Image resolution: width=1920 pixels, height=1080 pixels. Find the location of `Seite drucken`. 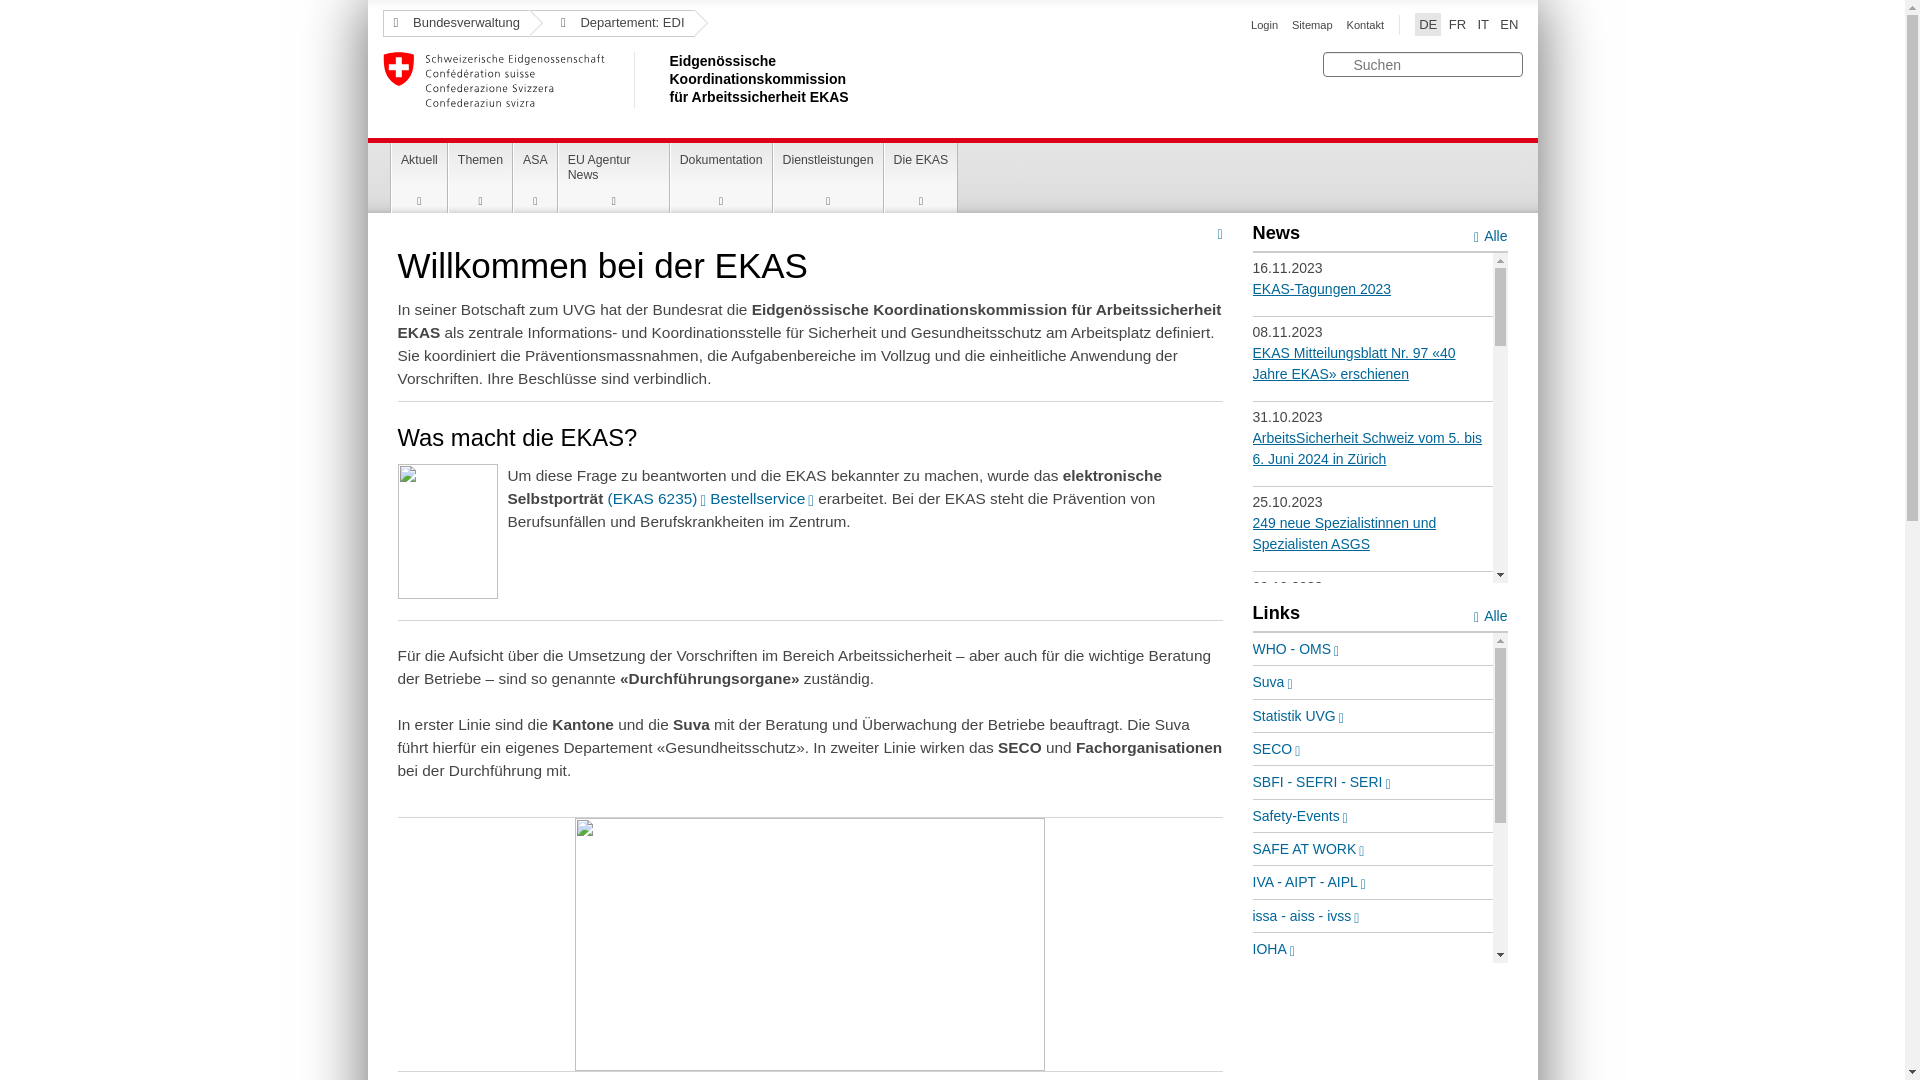

Seite drucken is located at coordinates (1220, 234).